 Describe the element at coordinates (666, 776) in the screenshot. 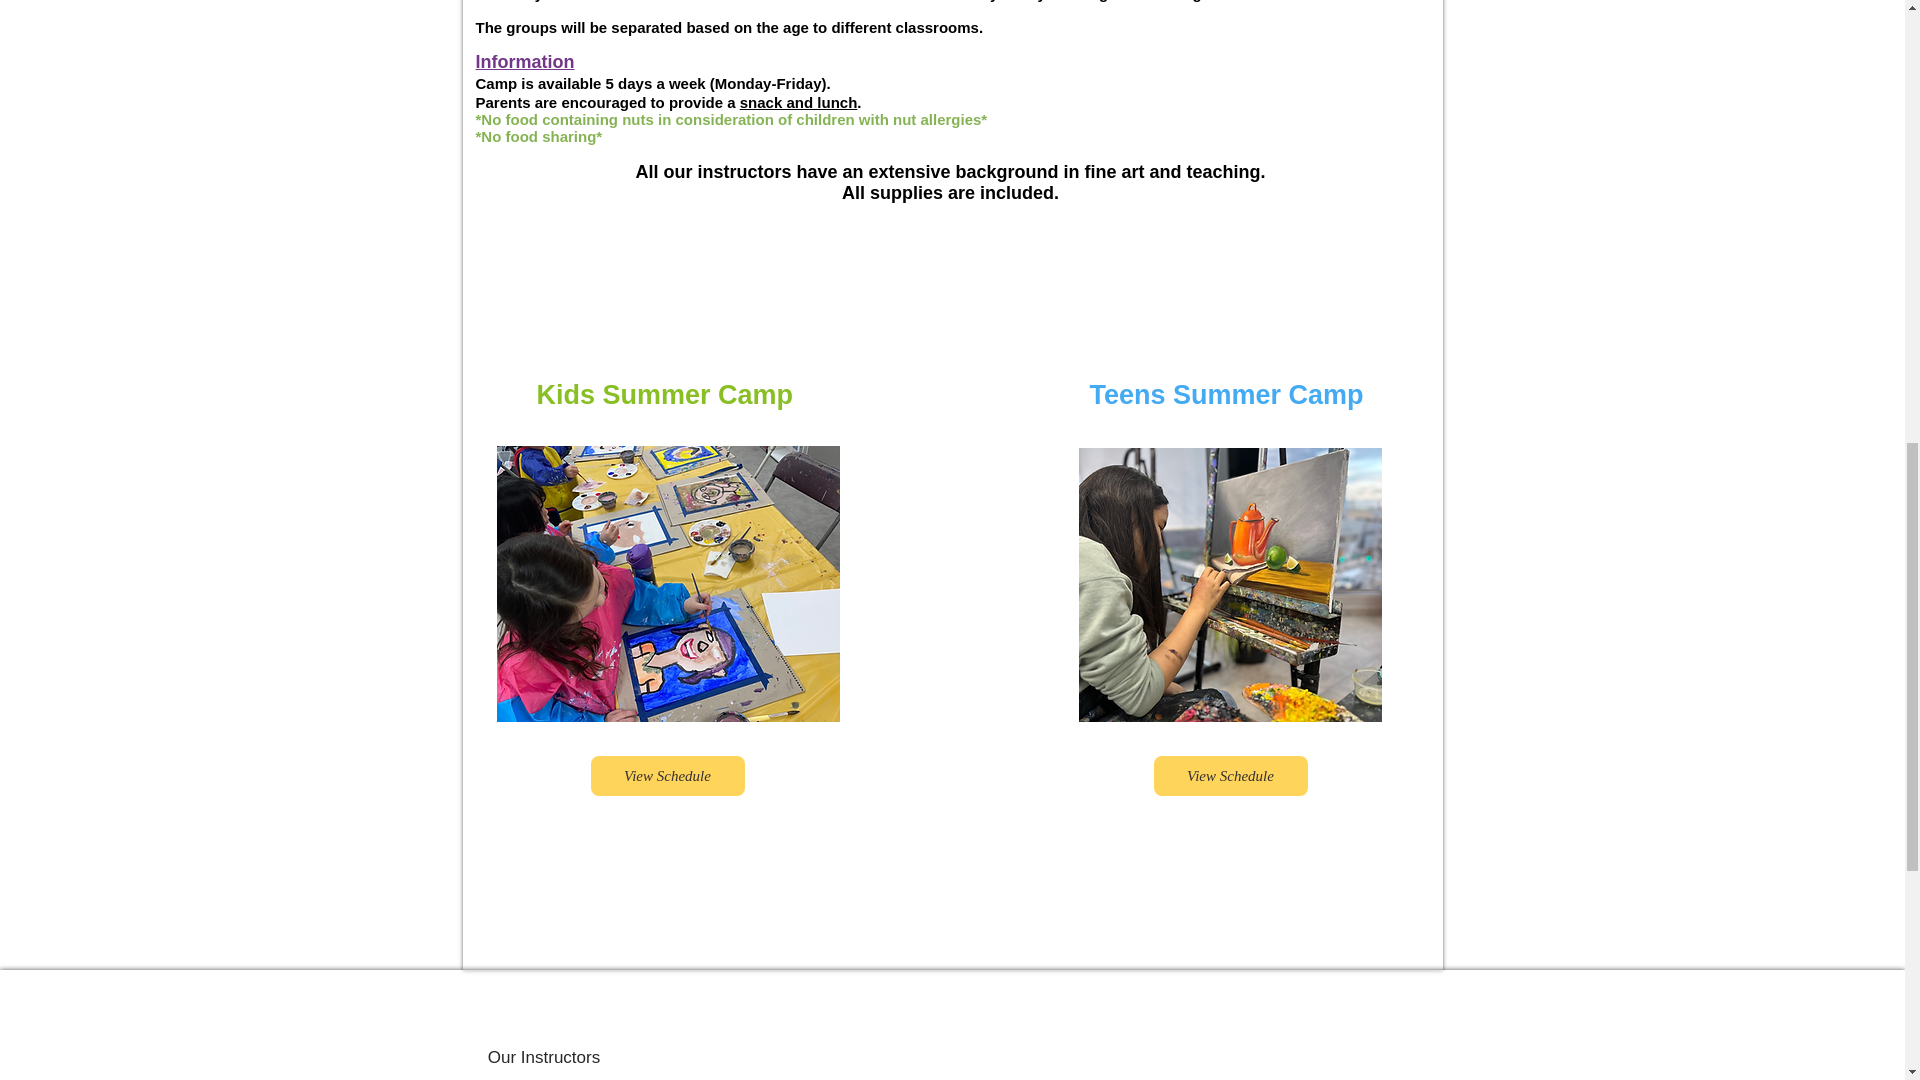

I see `View Schedule` at that location.